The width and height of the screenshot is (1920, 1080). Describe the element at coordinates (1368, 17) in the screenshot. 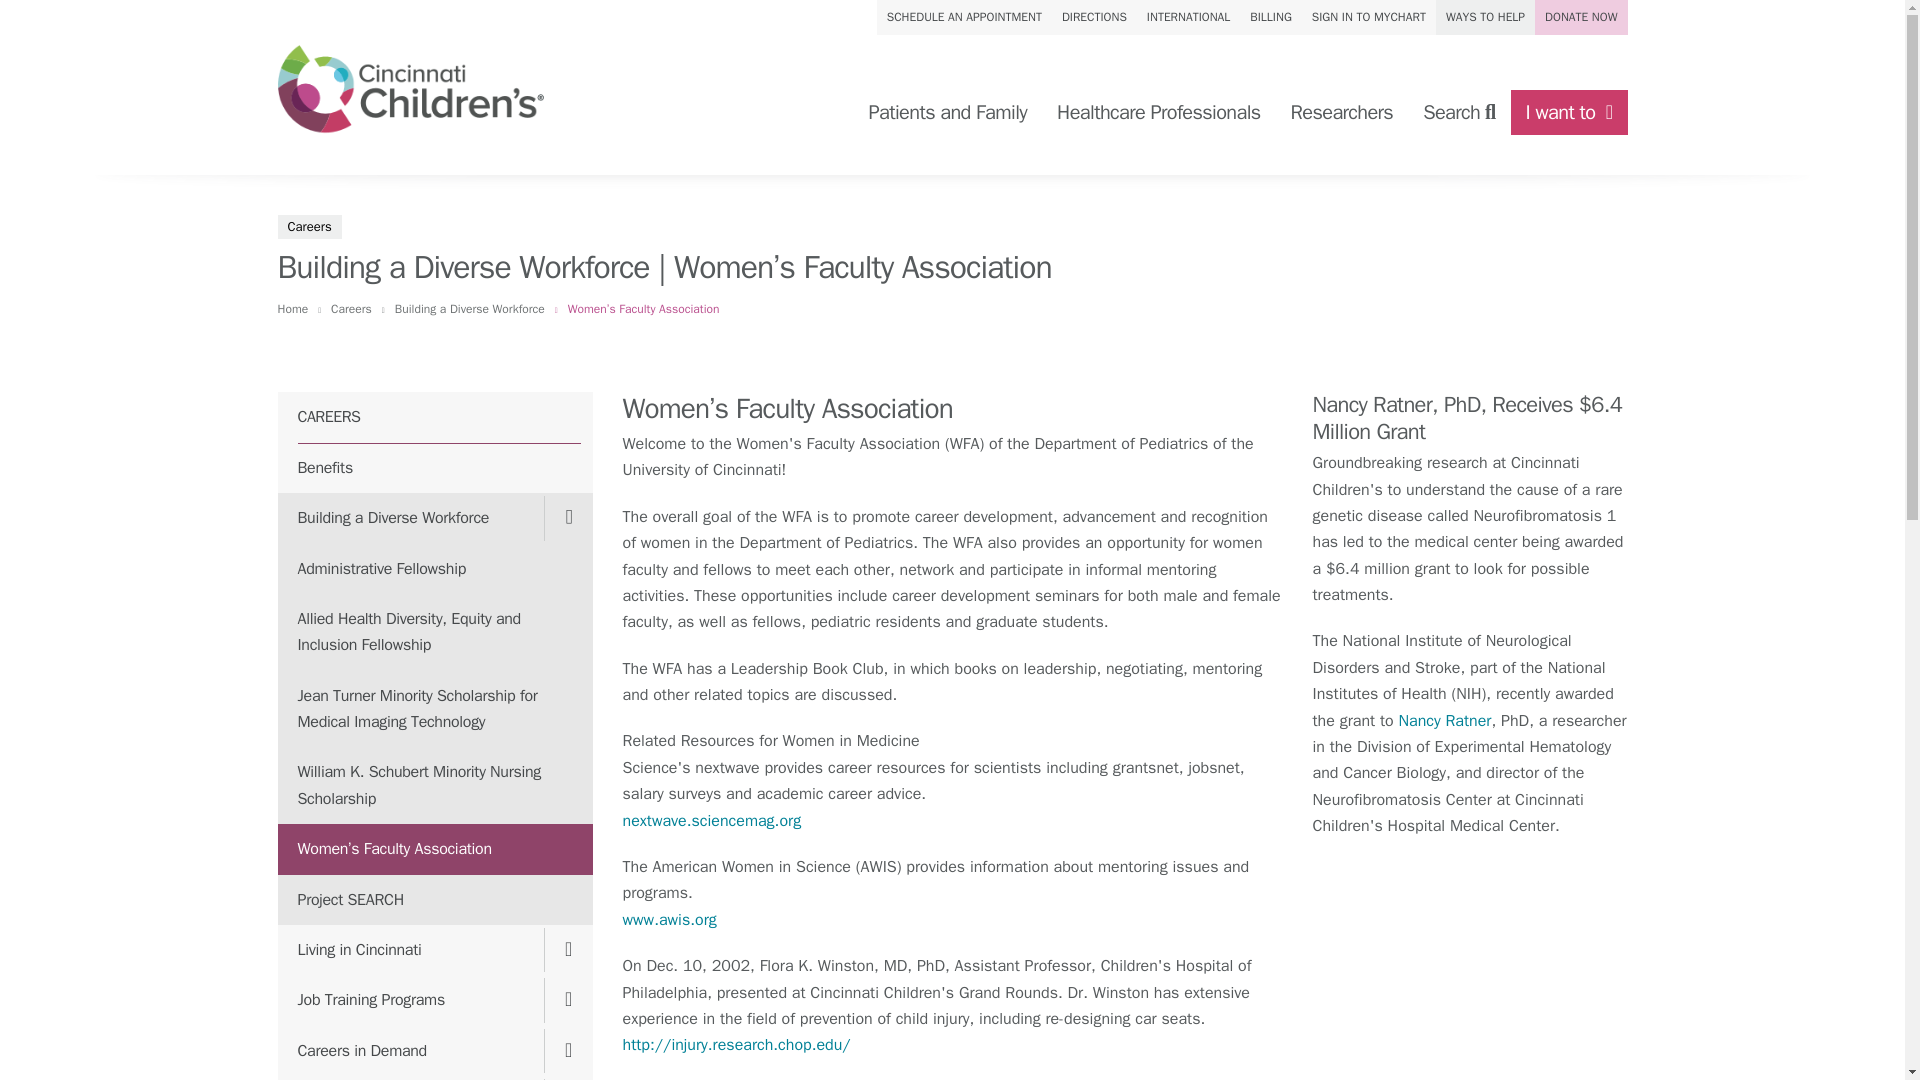

I see `SIgn in to mychart.` at that location.